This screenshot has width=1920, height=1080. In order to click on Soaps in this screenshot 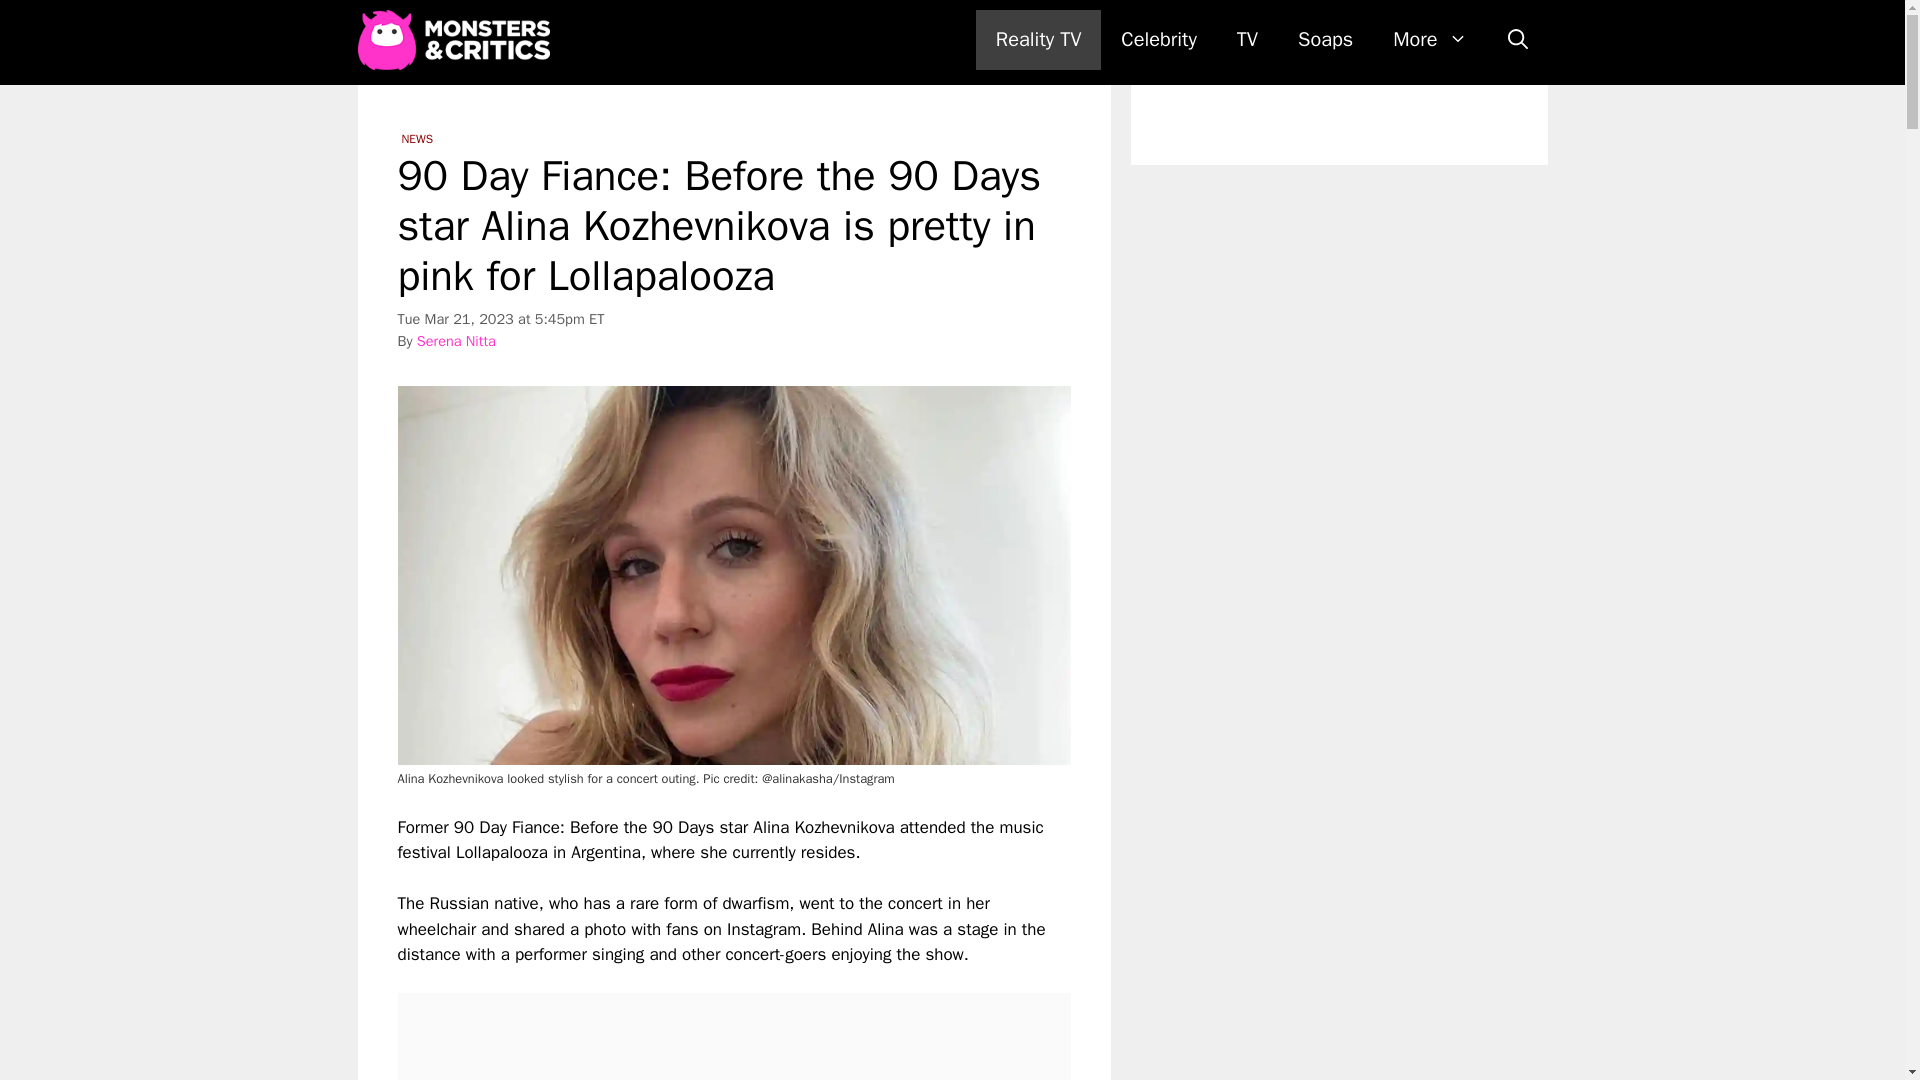, I will do `click(1325, 40)`.